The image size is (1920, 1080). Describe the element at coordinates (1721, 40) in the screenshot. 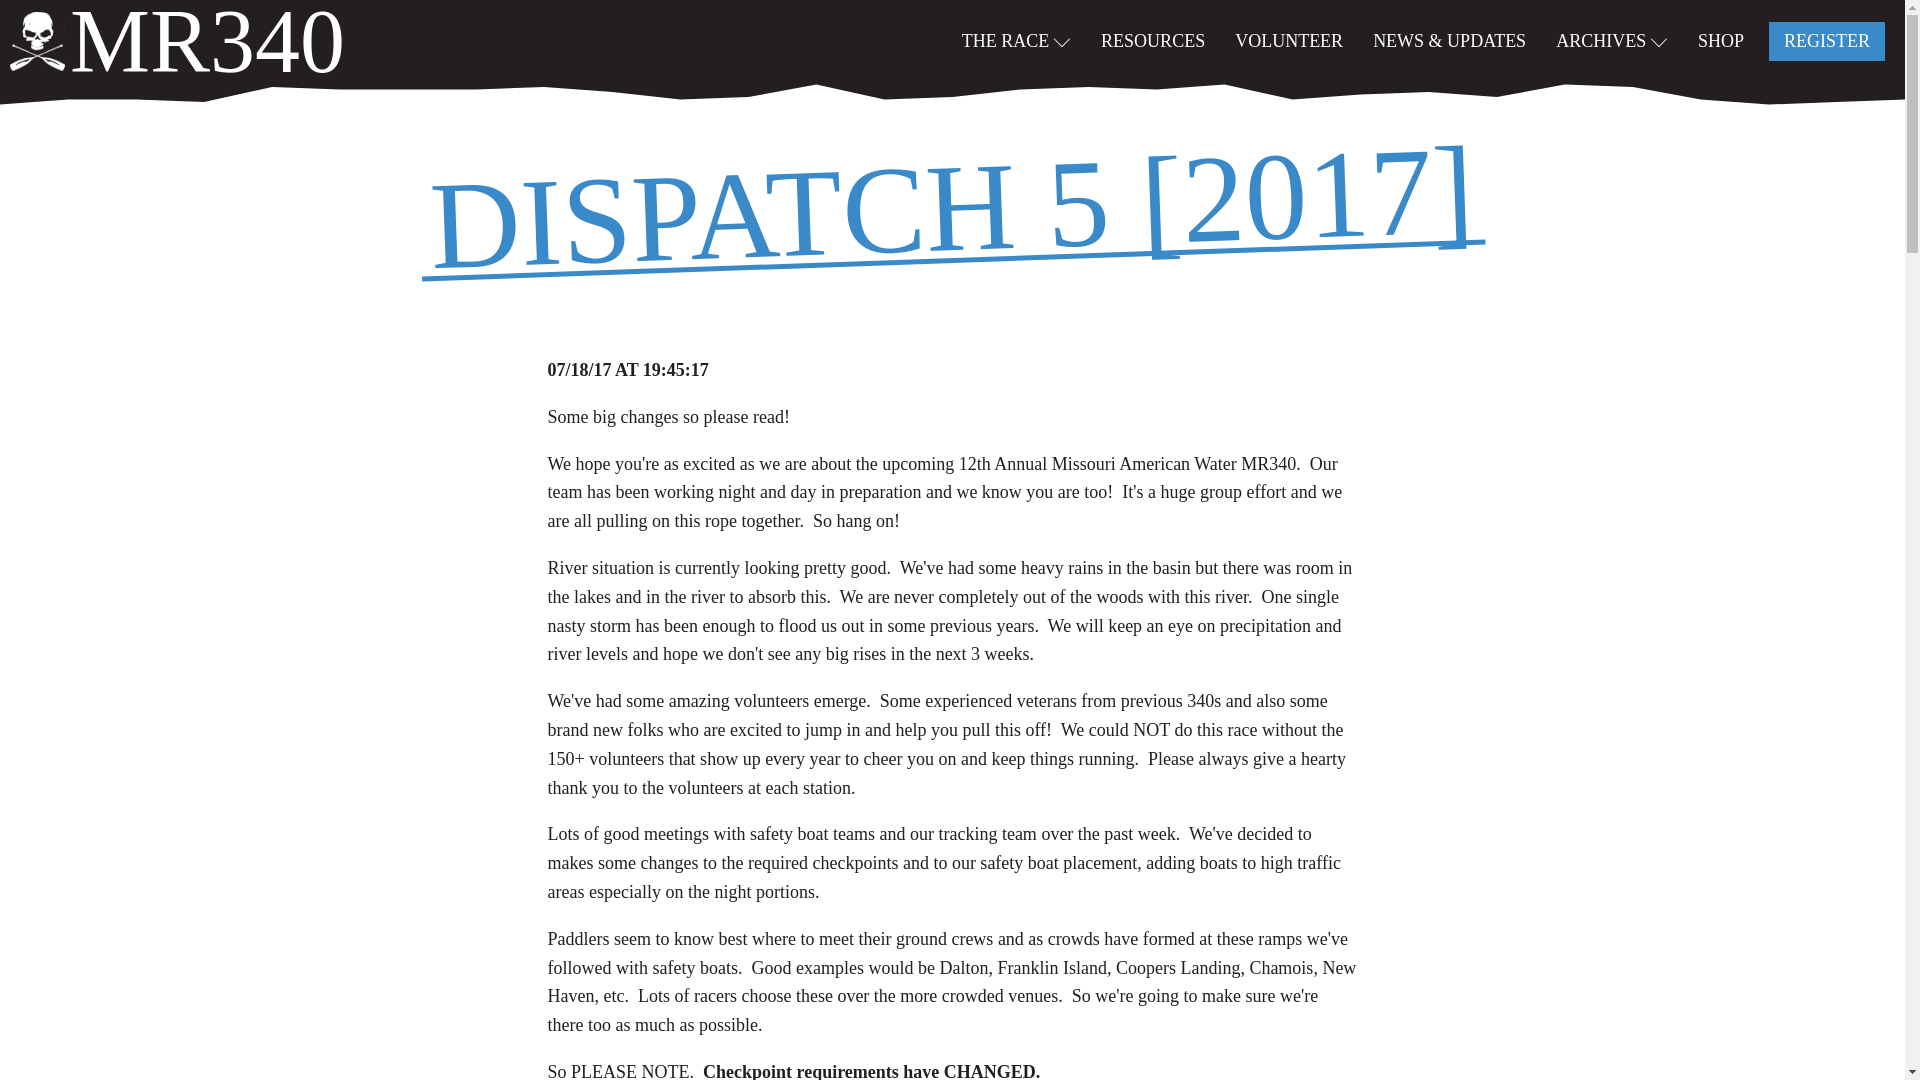

I see `SHOP` at that location.